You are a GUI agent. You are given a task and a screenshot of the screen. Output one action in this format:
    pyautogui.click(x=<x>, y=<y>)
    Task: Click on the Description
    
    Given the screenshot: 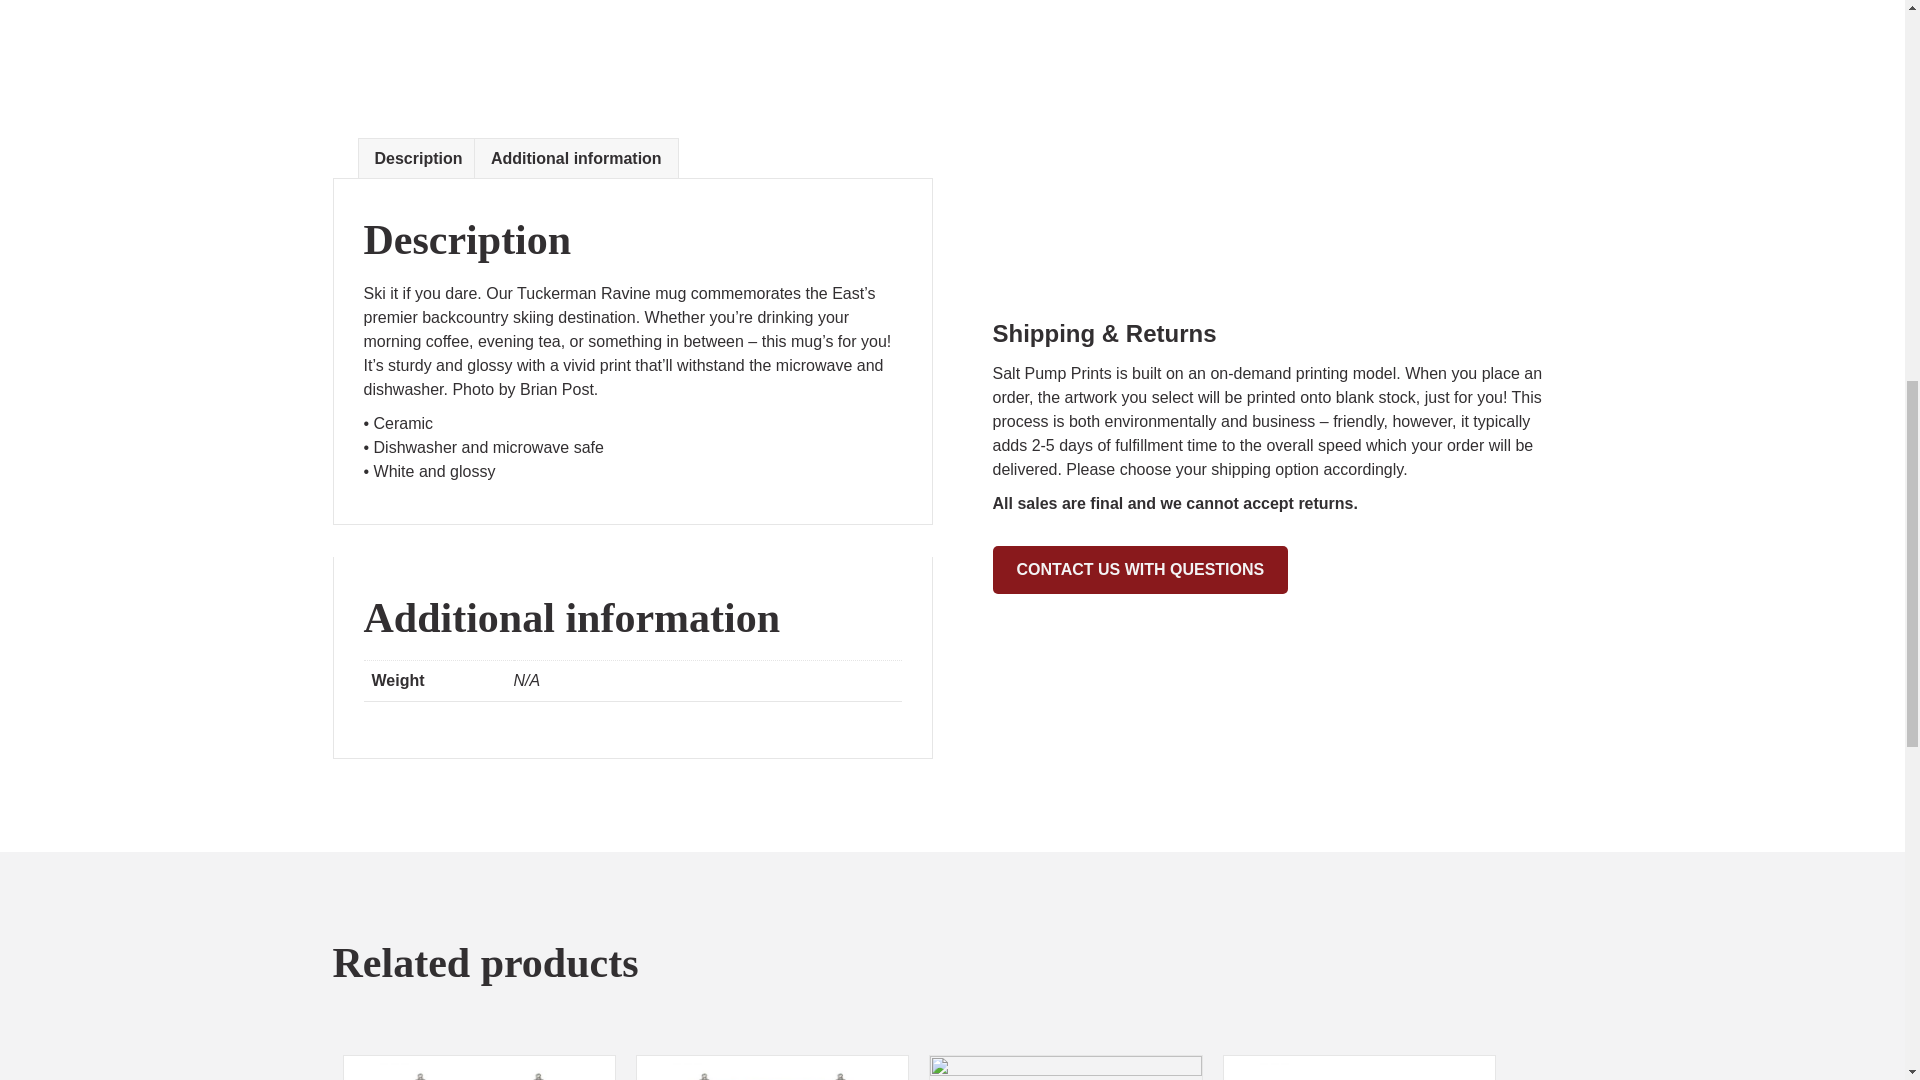 What is the action you would take?
    pyautogui.click(x=418, y=159)
    